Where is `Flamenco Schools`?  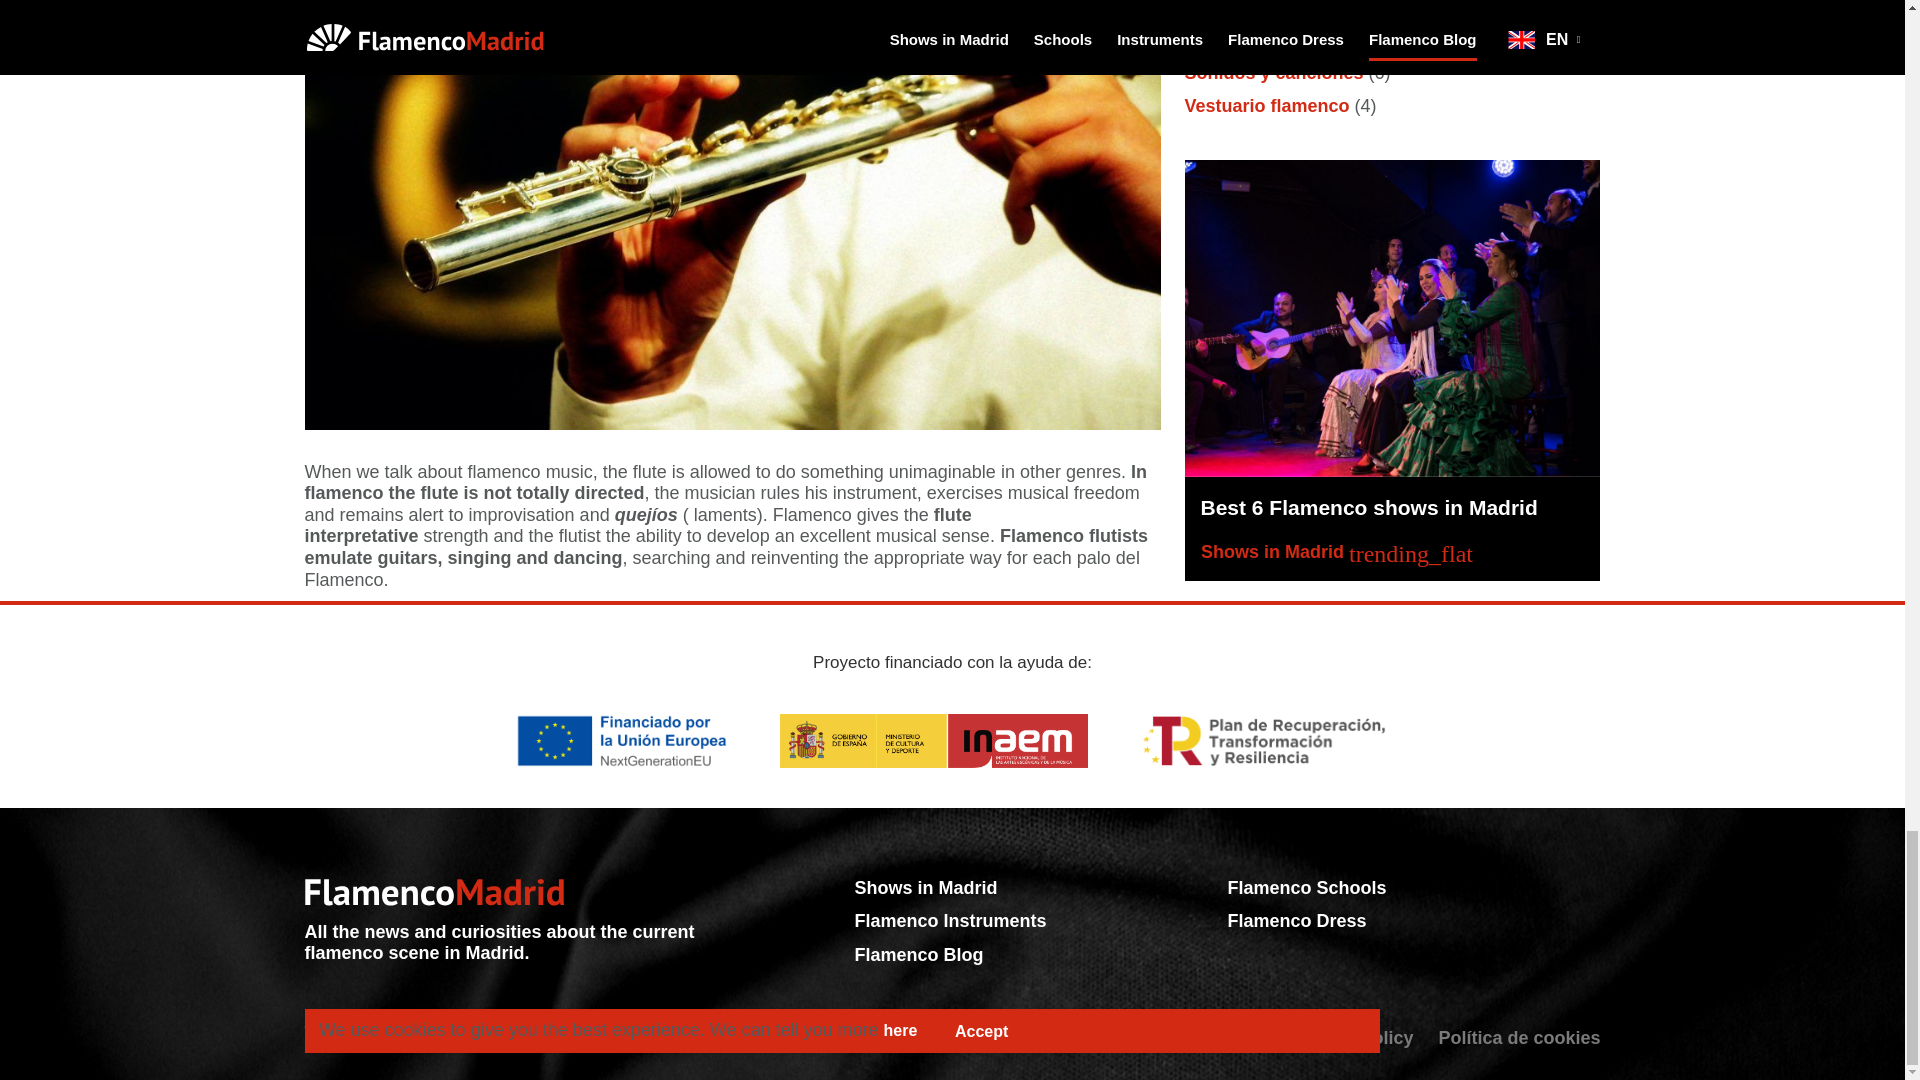
Flamenco Schools is located at coordinates (1306, 888).